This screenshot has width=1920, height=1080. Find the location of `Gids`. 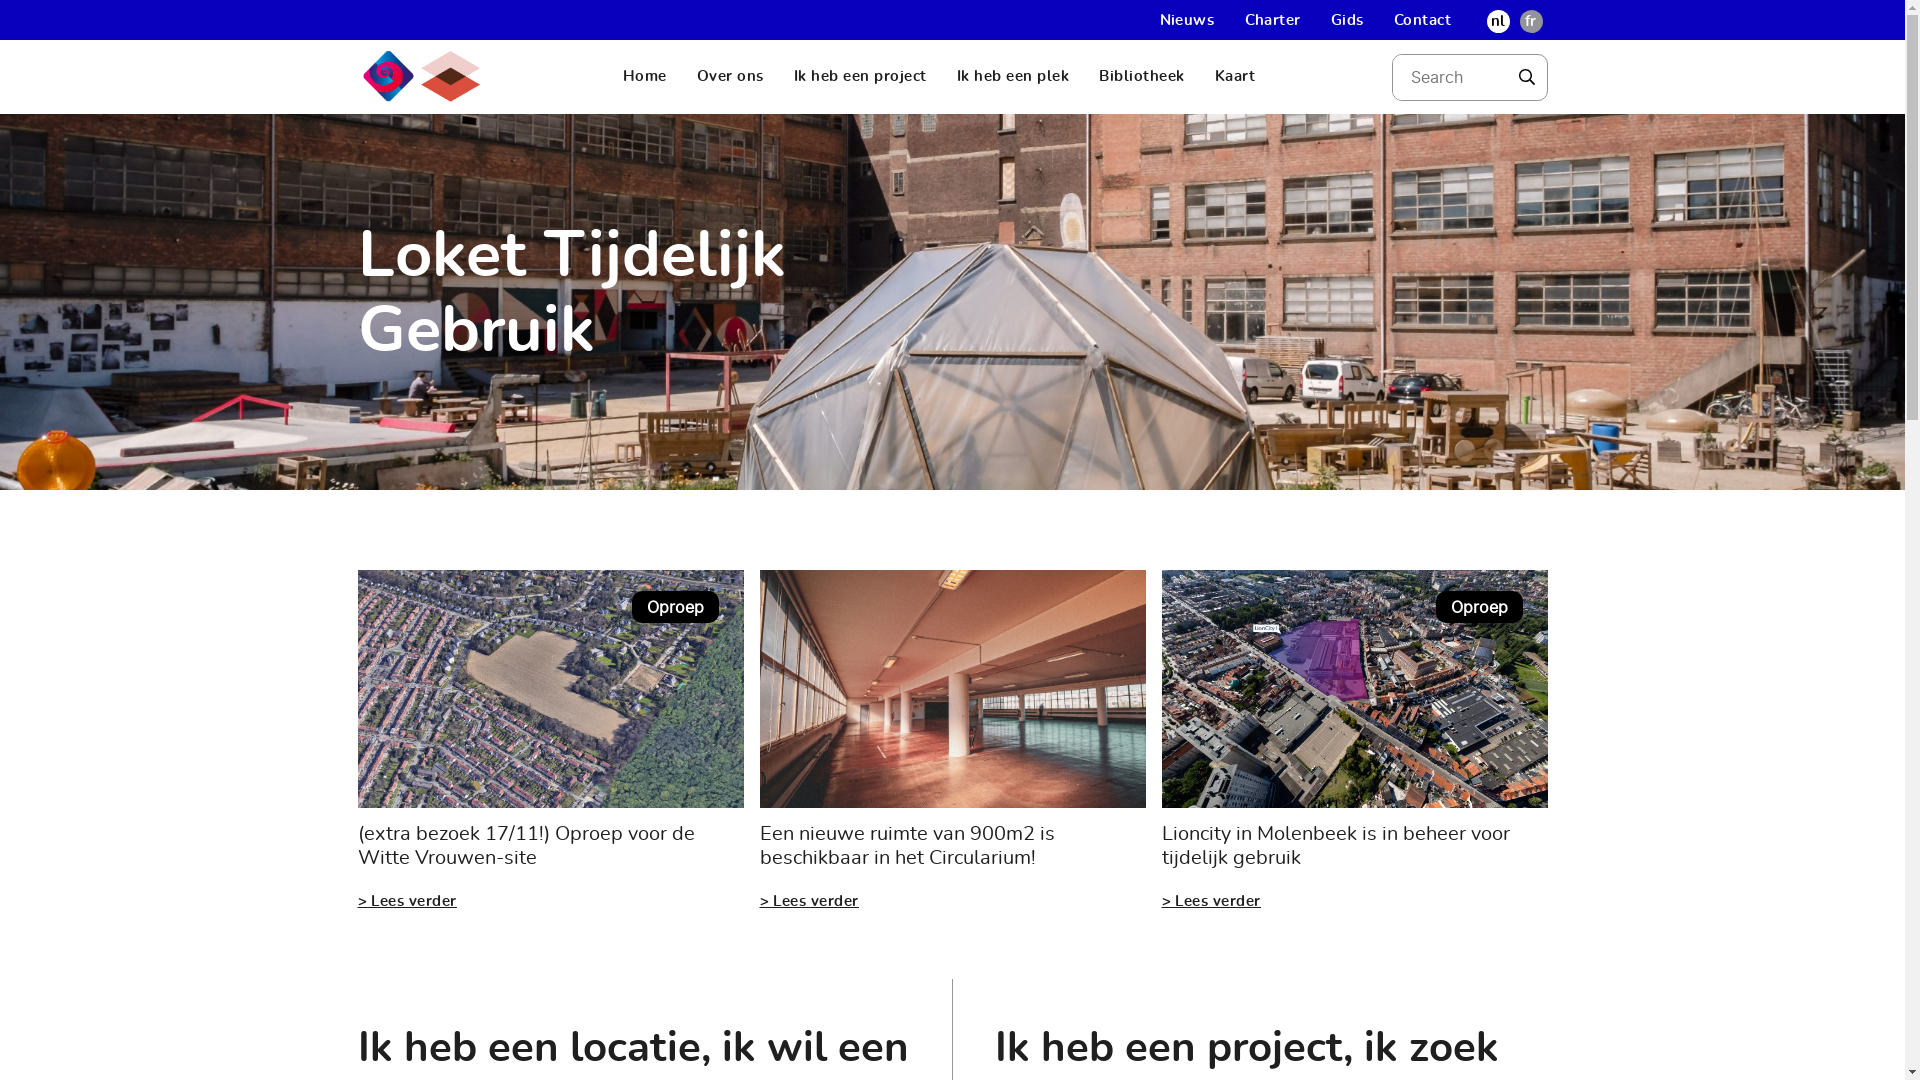

Gids is located at coordinates (1348, 20).